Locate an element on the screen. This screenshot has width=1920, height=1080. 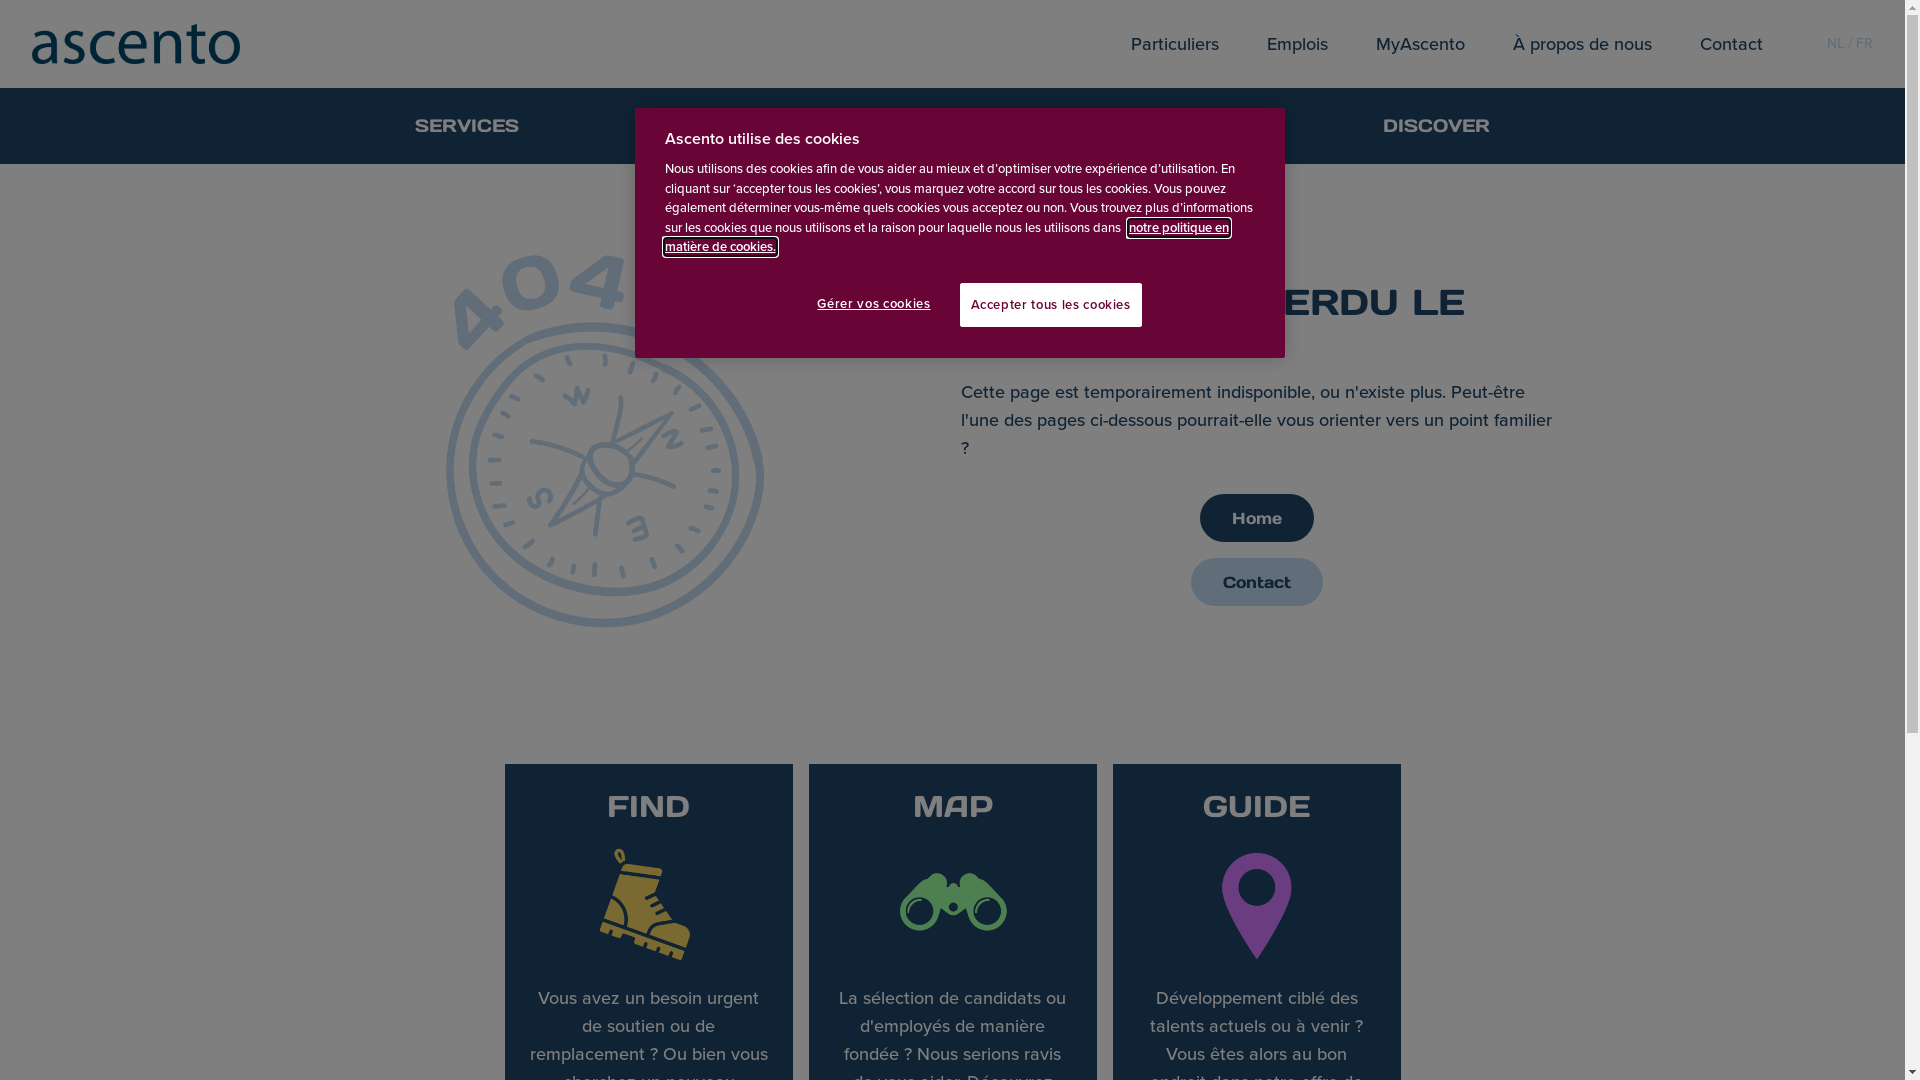
NL is located at coordinates (1836, 44).